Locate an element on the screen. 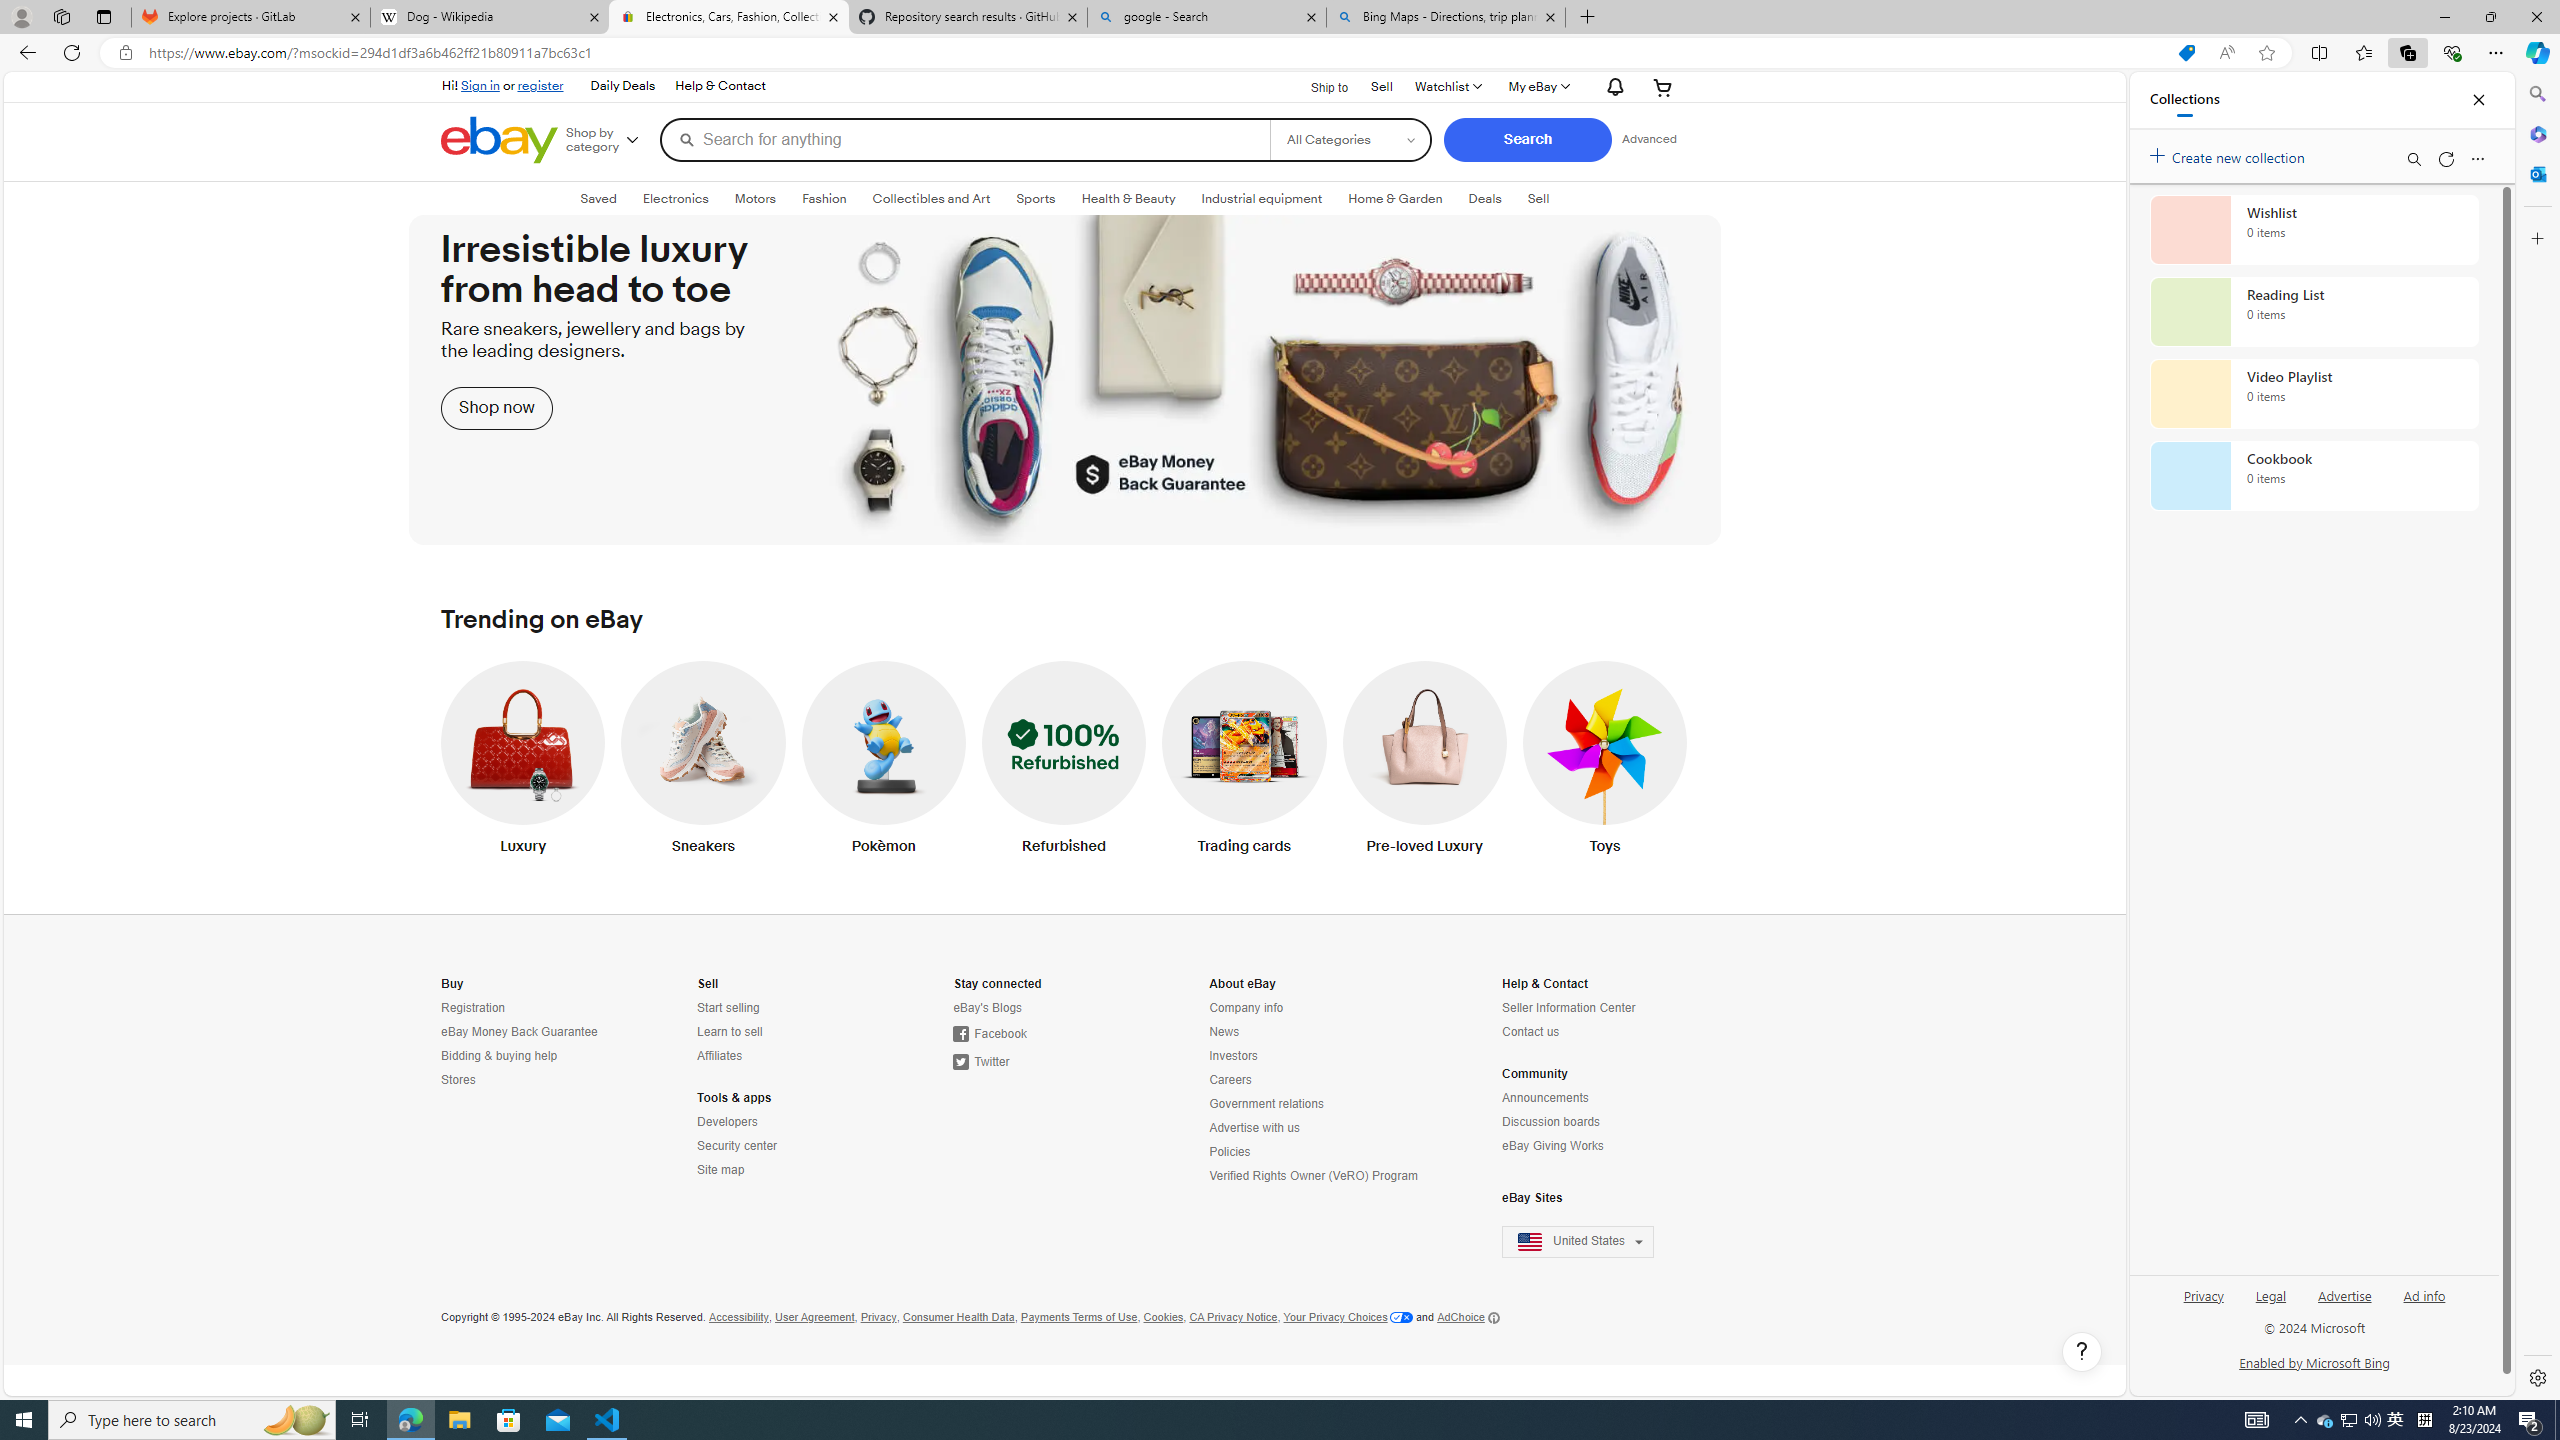  Collectibles and Art is located at coordinates (931, 199).